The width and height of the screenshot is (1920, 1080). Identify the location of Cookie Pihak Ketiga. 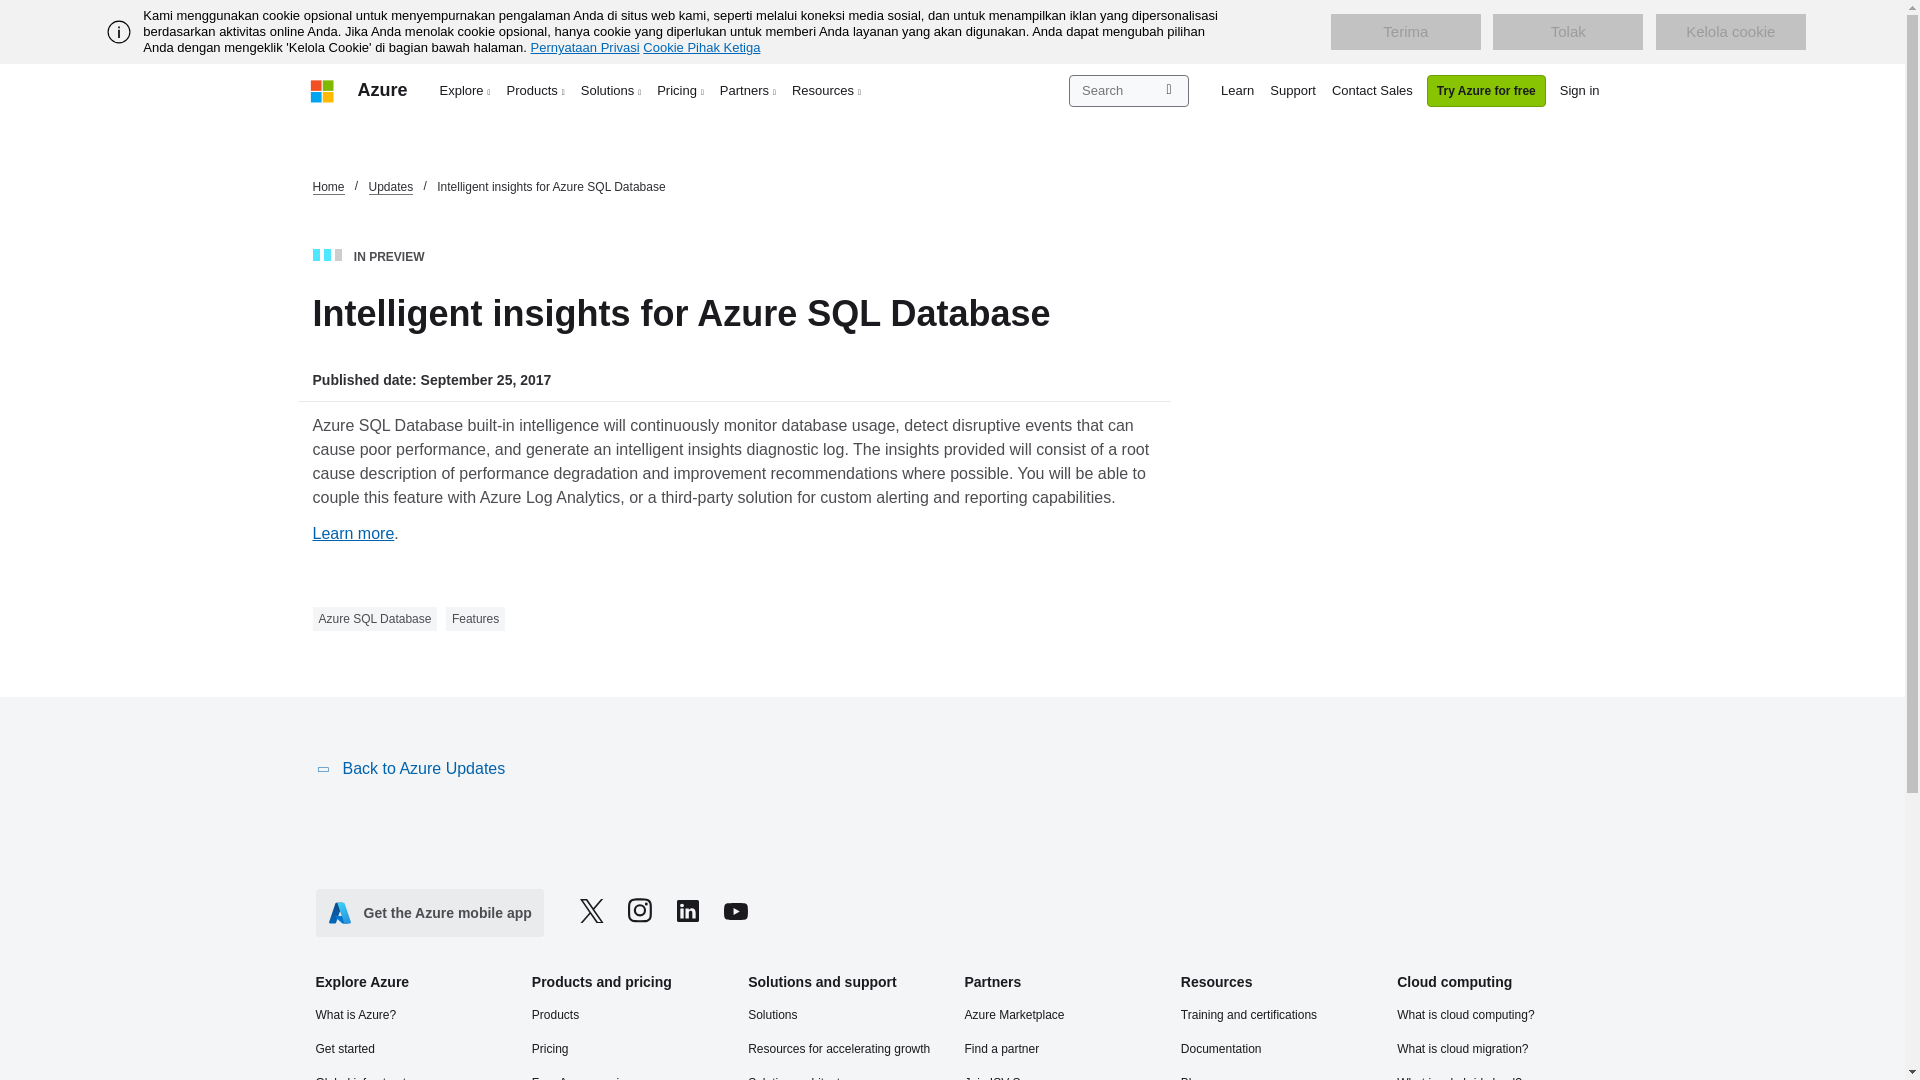
(702, 47).